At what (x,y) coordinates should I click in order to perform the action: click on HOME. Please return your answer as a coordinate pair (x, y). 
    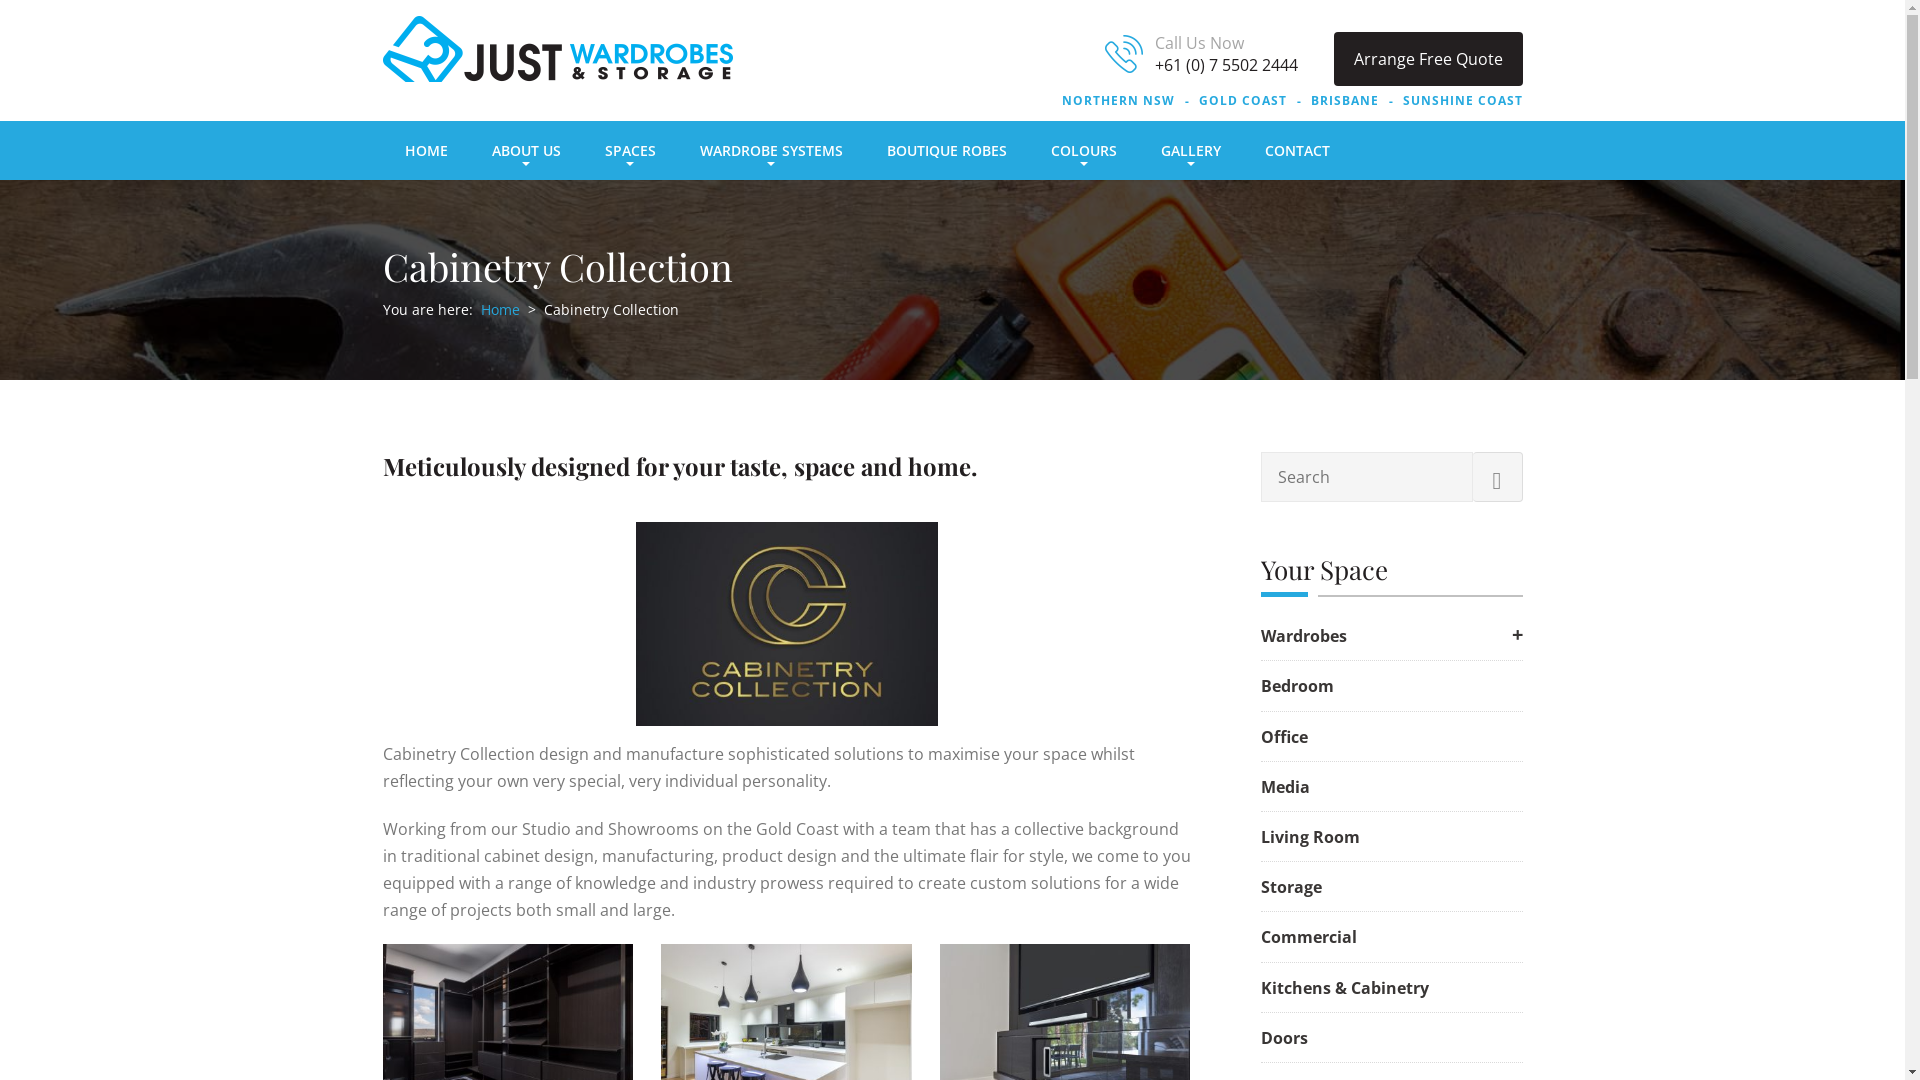
    Looking at the image, I should click on (426, 150).